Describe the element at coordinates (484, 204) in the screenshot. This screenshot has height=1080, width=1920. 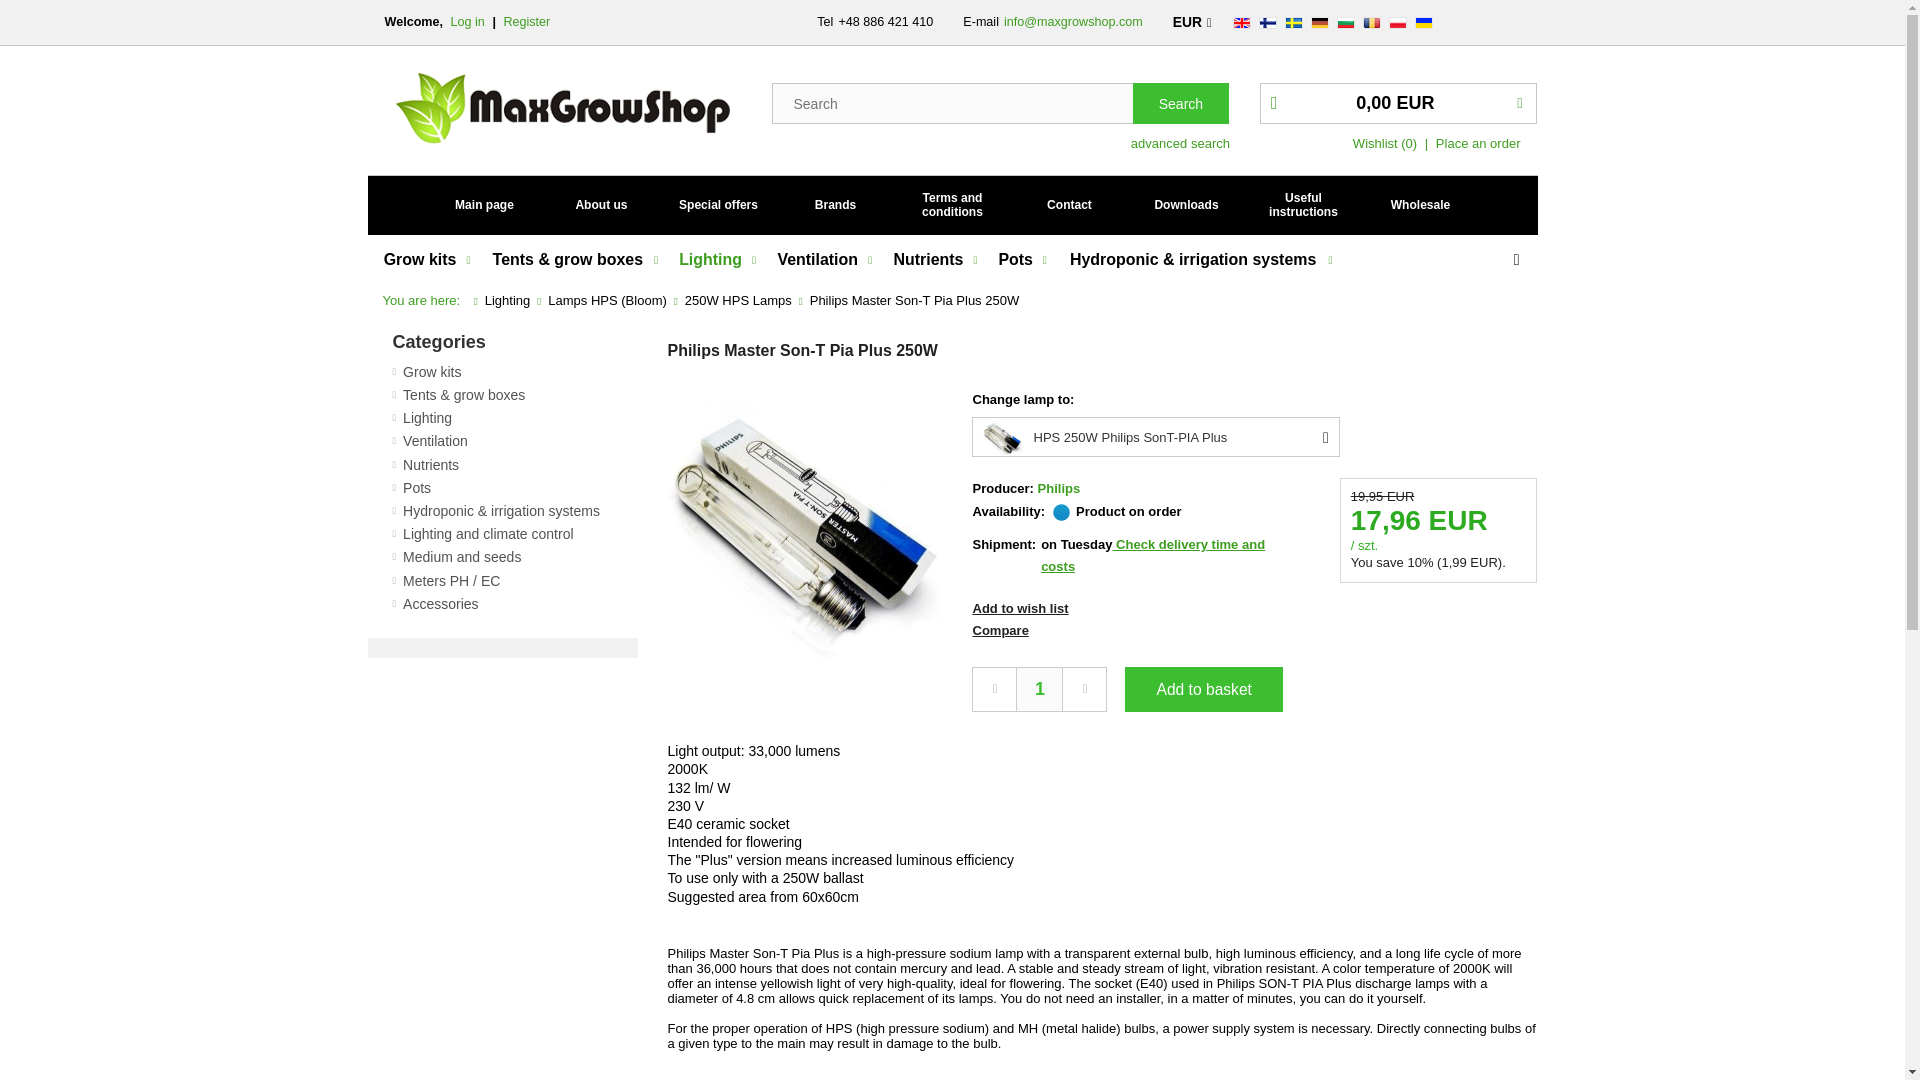
I see `Main page` at that location.